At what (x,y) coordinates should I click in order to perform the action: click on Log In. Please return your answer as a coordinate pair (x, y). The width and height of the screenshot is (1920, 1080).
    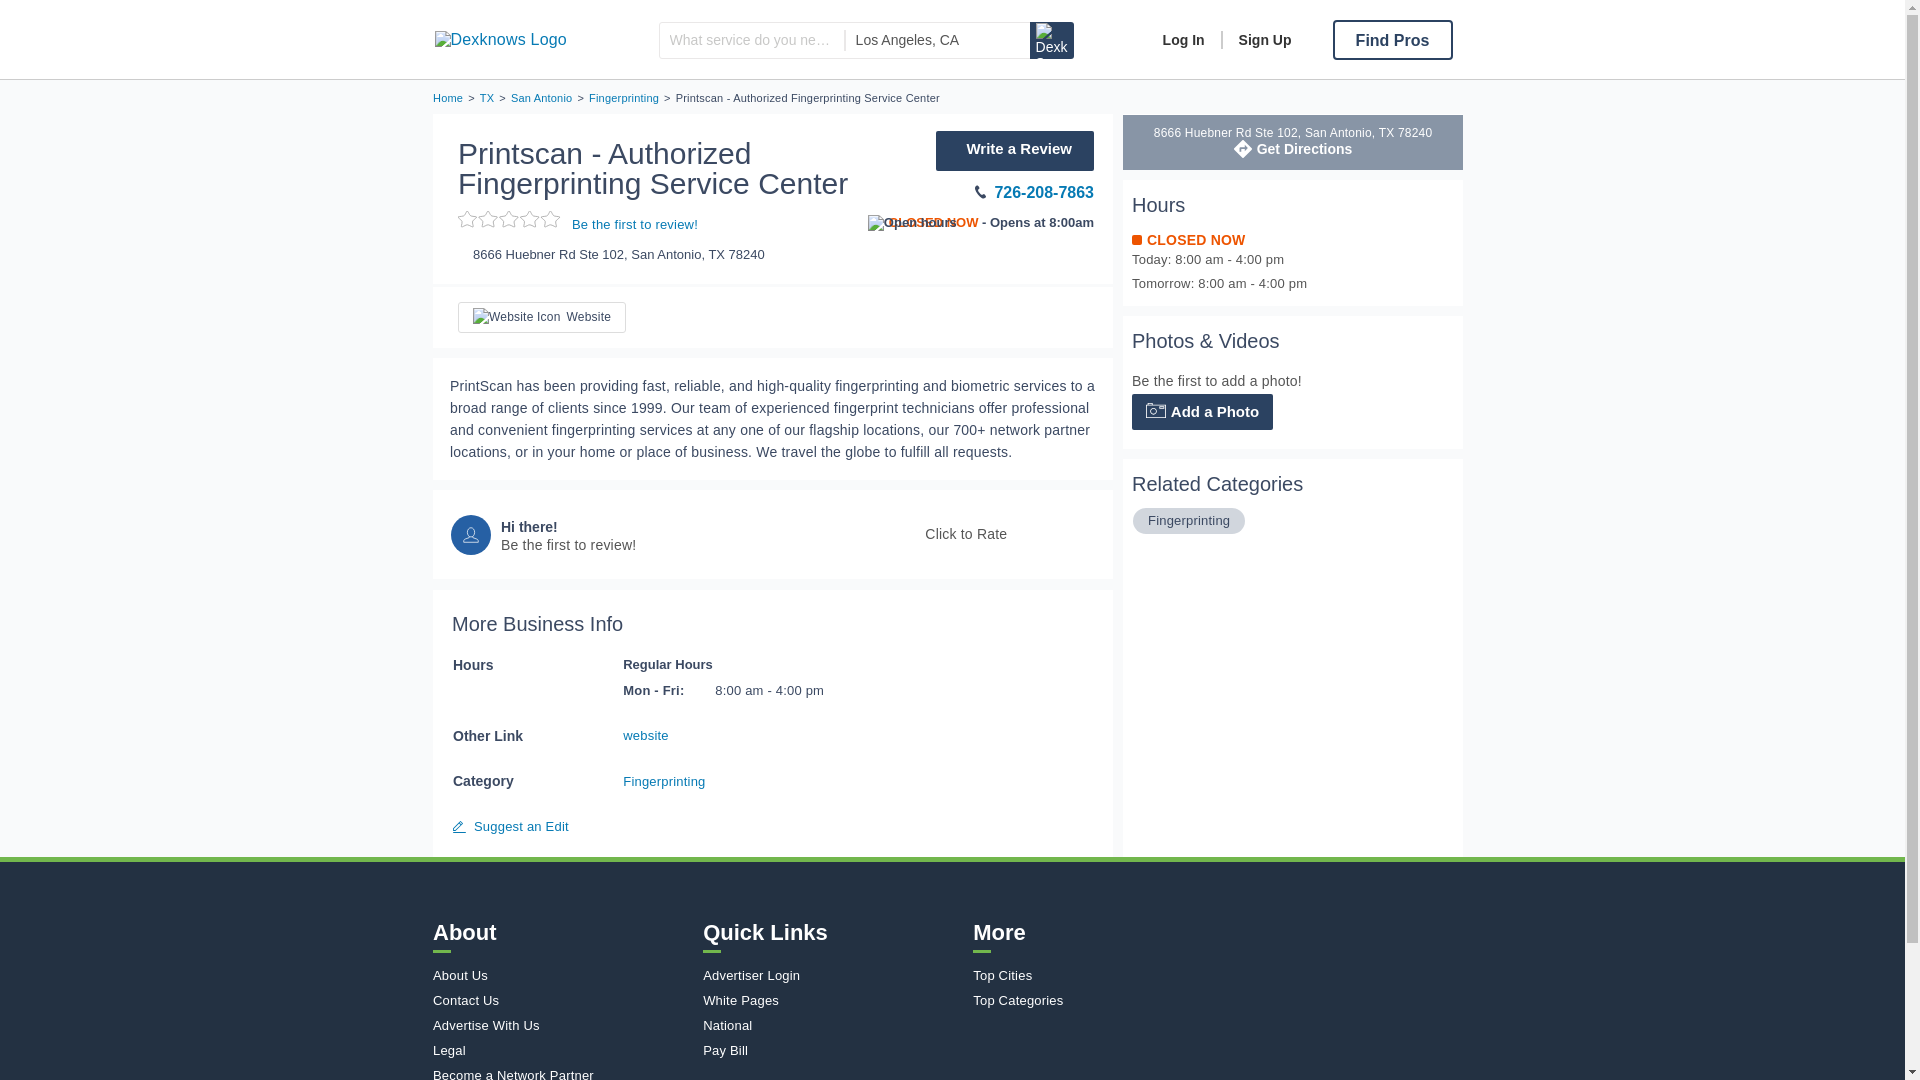
    Looking at the image, I should click on (1184, 40).